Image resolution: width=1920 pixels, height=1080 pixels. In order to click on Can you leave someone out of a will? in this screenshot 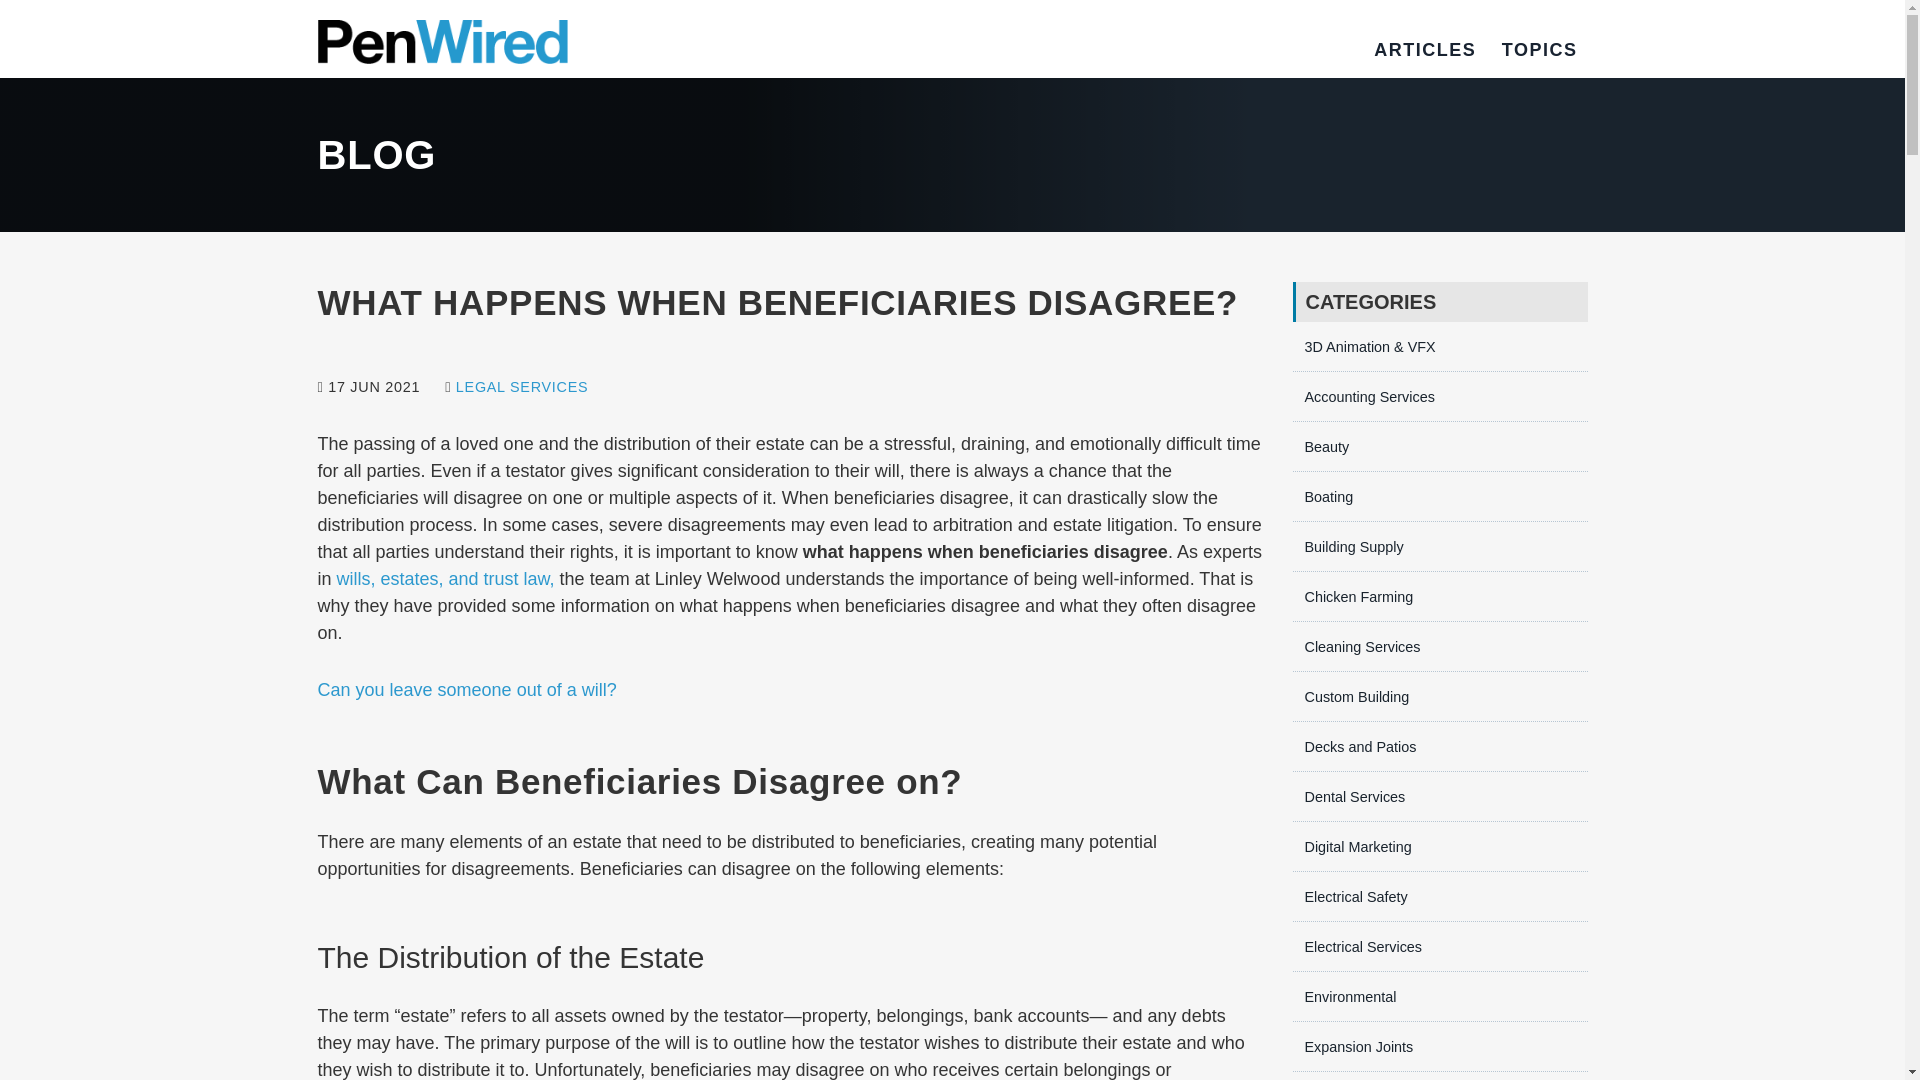, I will do `click(467, 690)`.